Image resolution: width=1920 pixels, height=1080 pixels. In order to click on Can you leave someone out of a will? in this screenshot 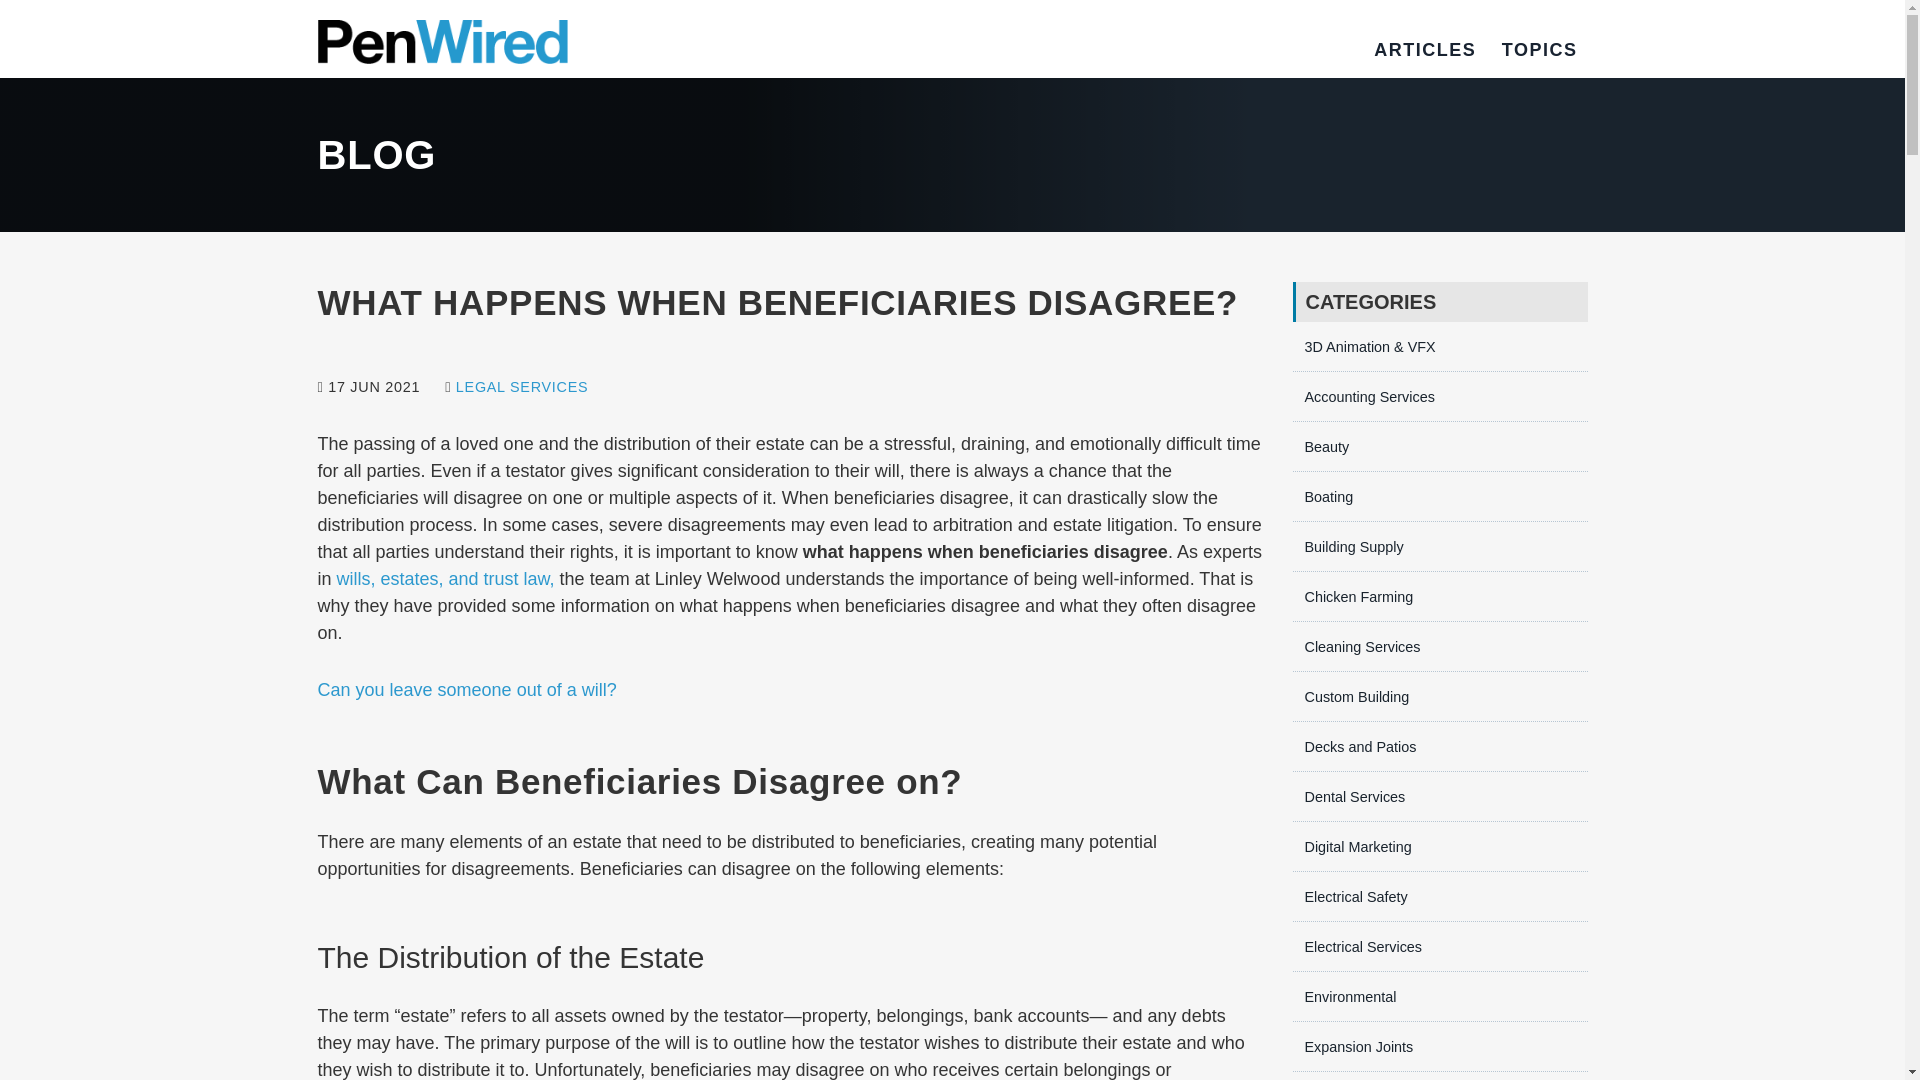, I will do `click(467, 690)`.